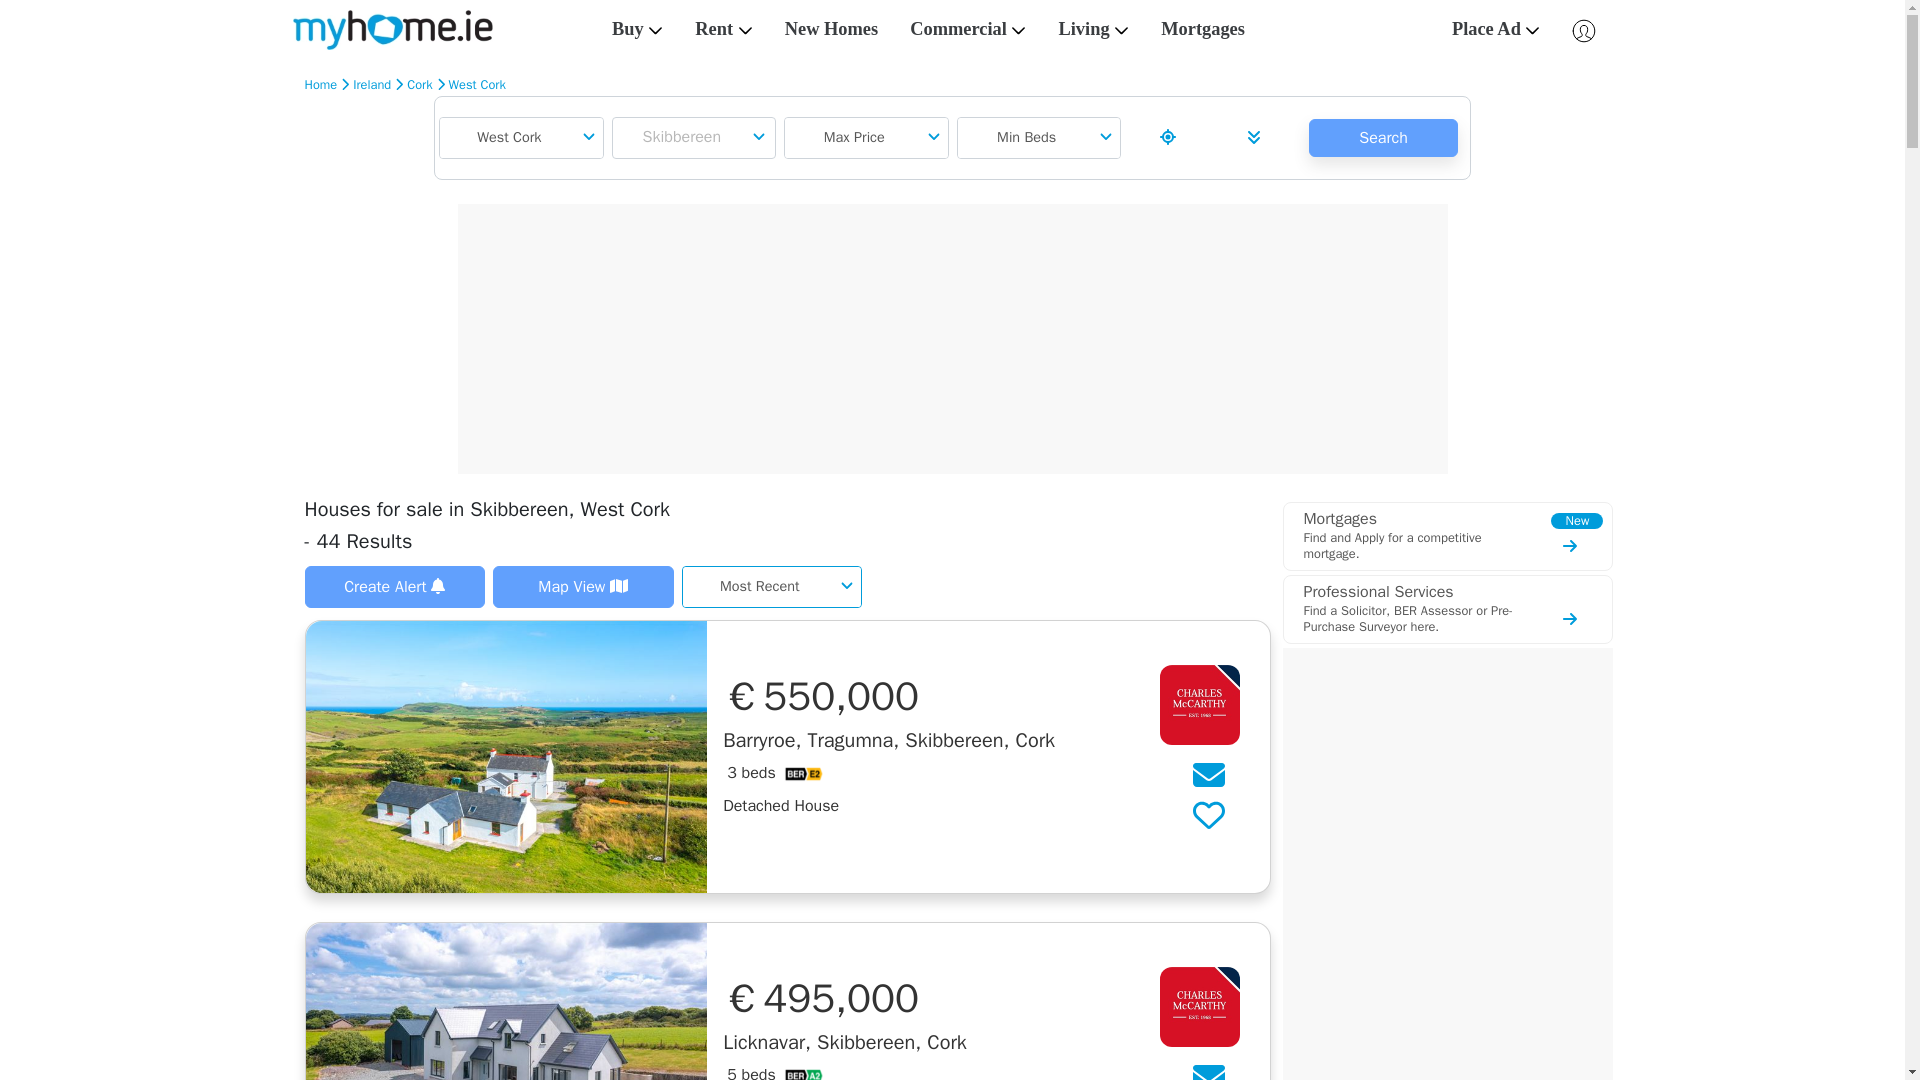 This screenshot has width=1920, height=1080. Describe the element at coordinates (1203, 29) in the screenshot. I see `Mortgages` at that location.